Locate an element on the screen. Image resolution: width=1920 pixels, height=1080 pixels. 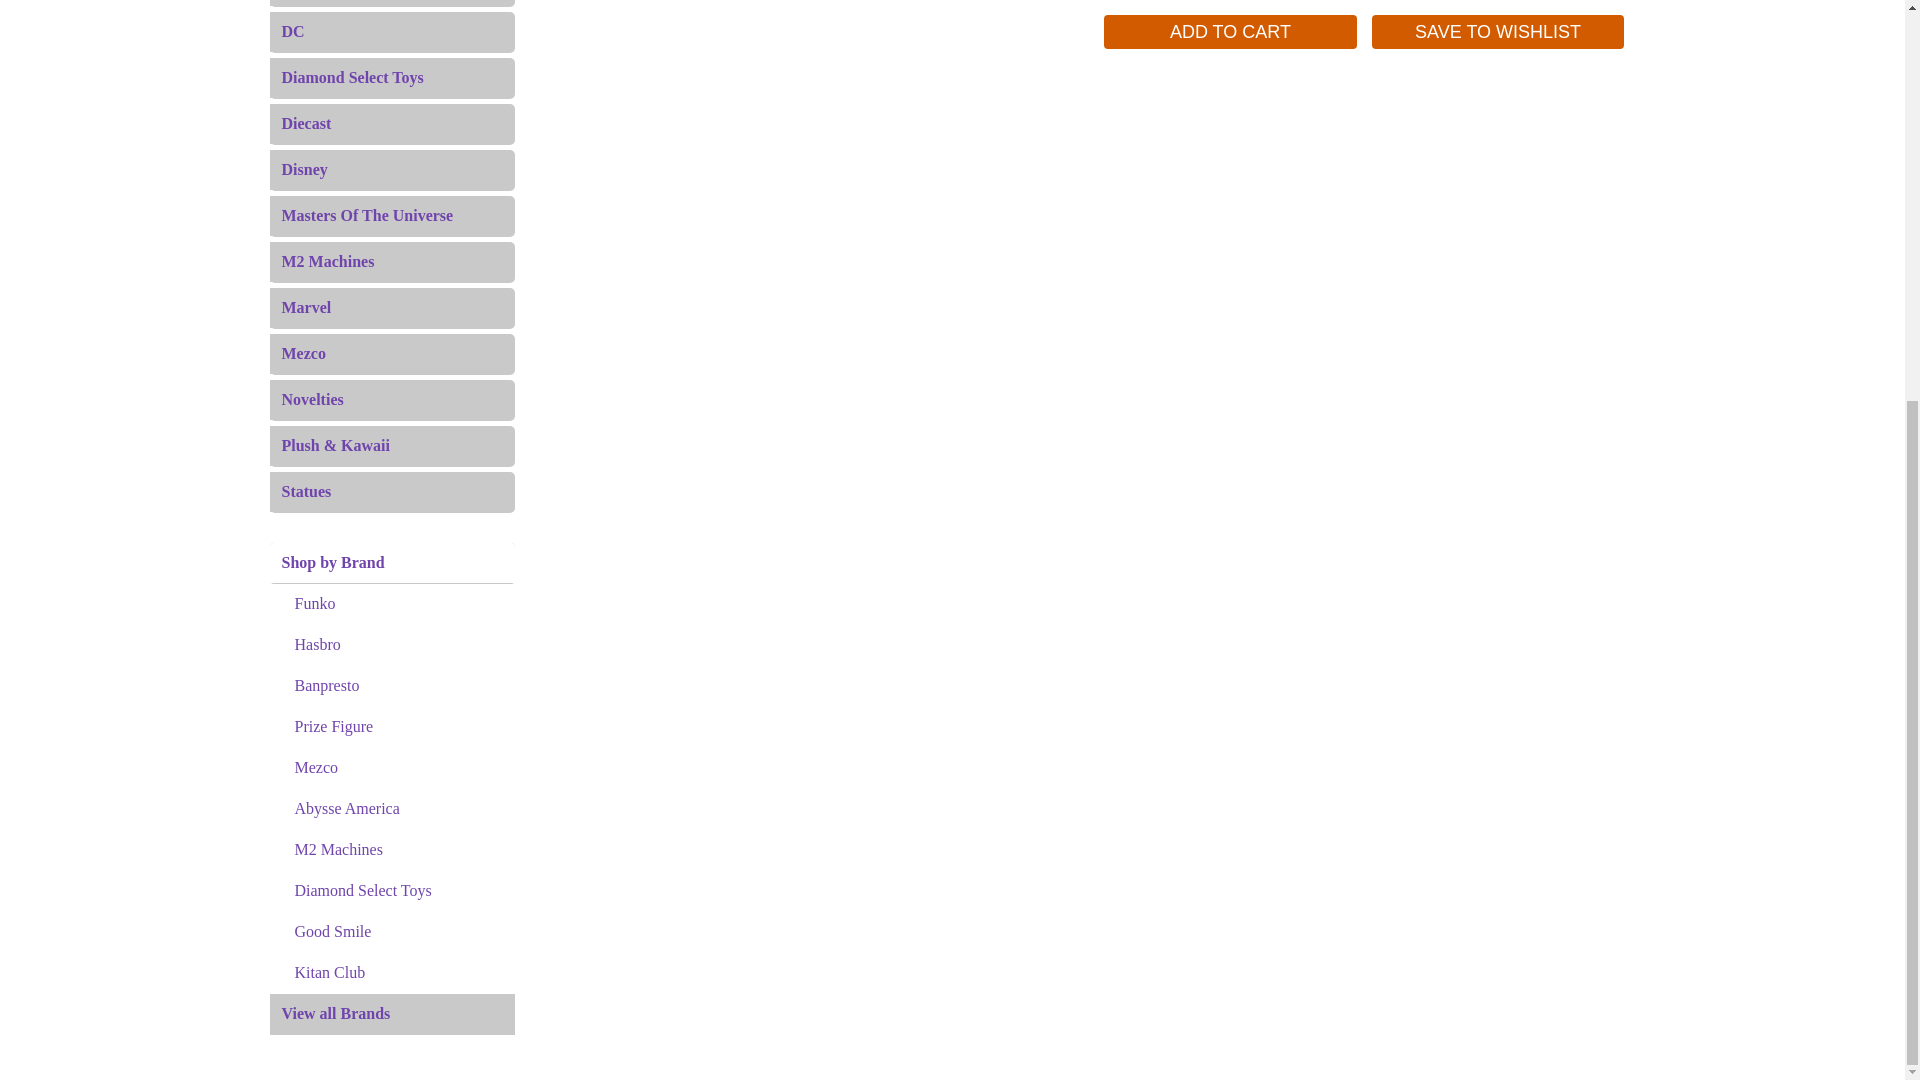
Add to Cart is located at coordinates (1230, 32).